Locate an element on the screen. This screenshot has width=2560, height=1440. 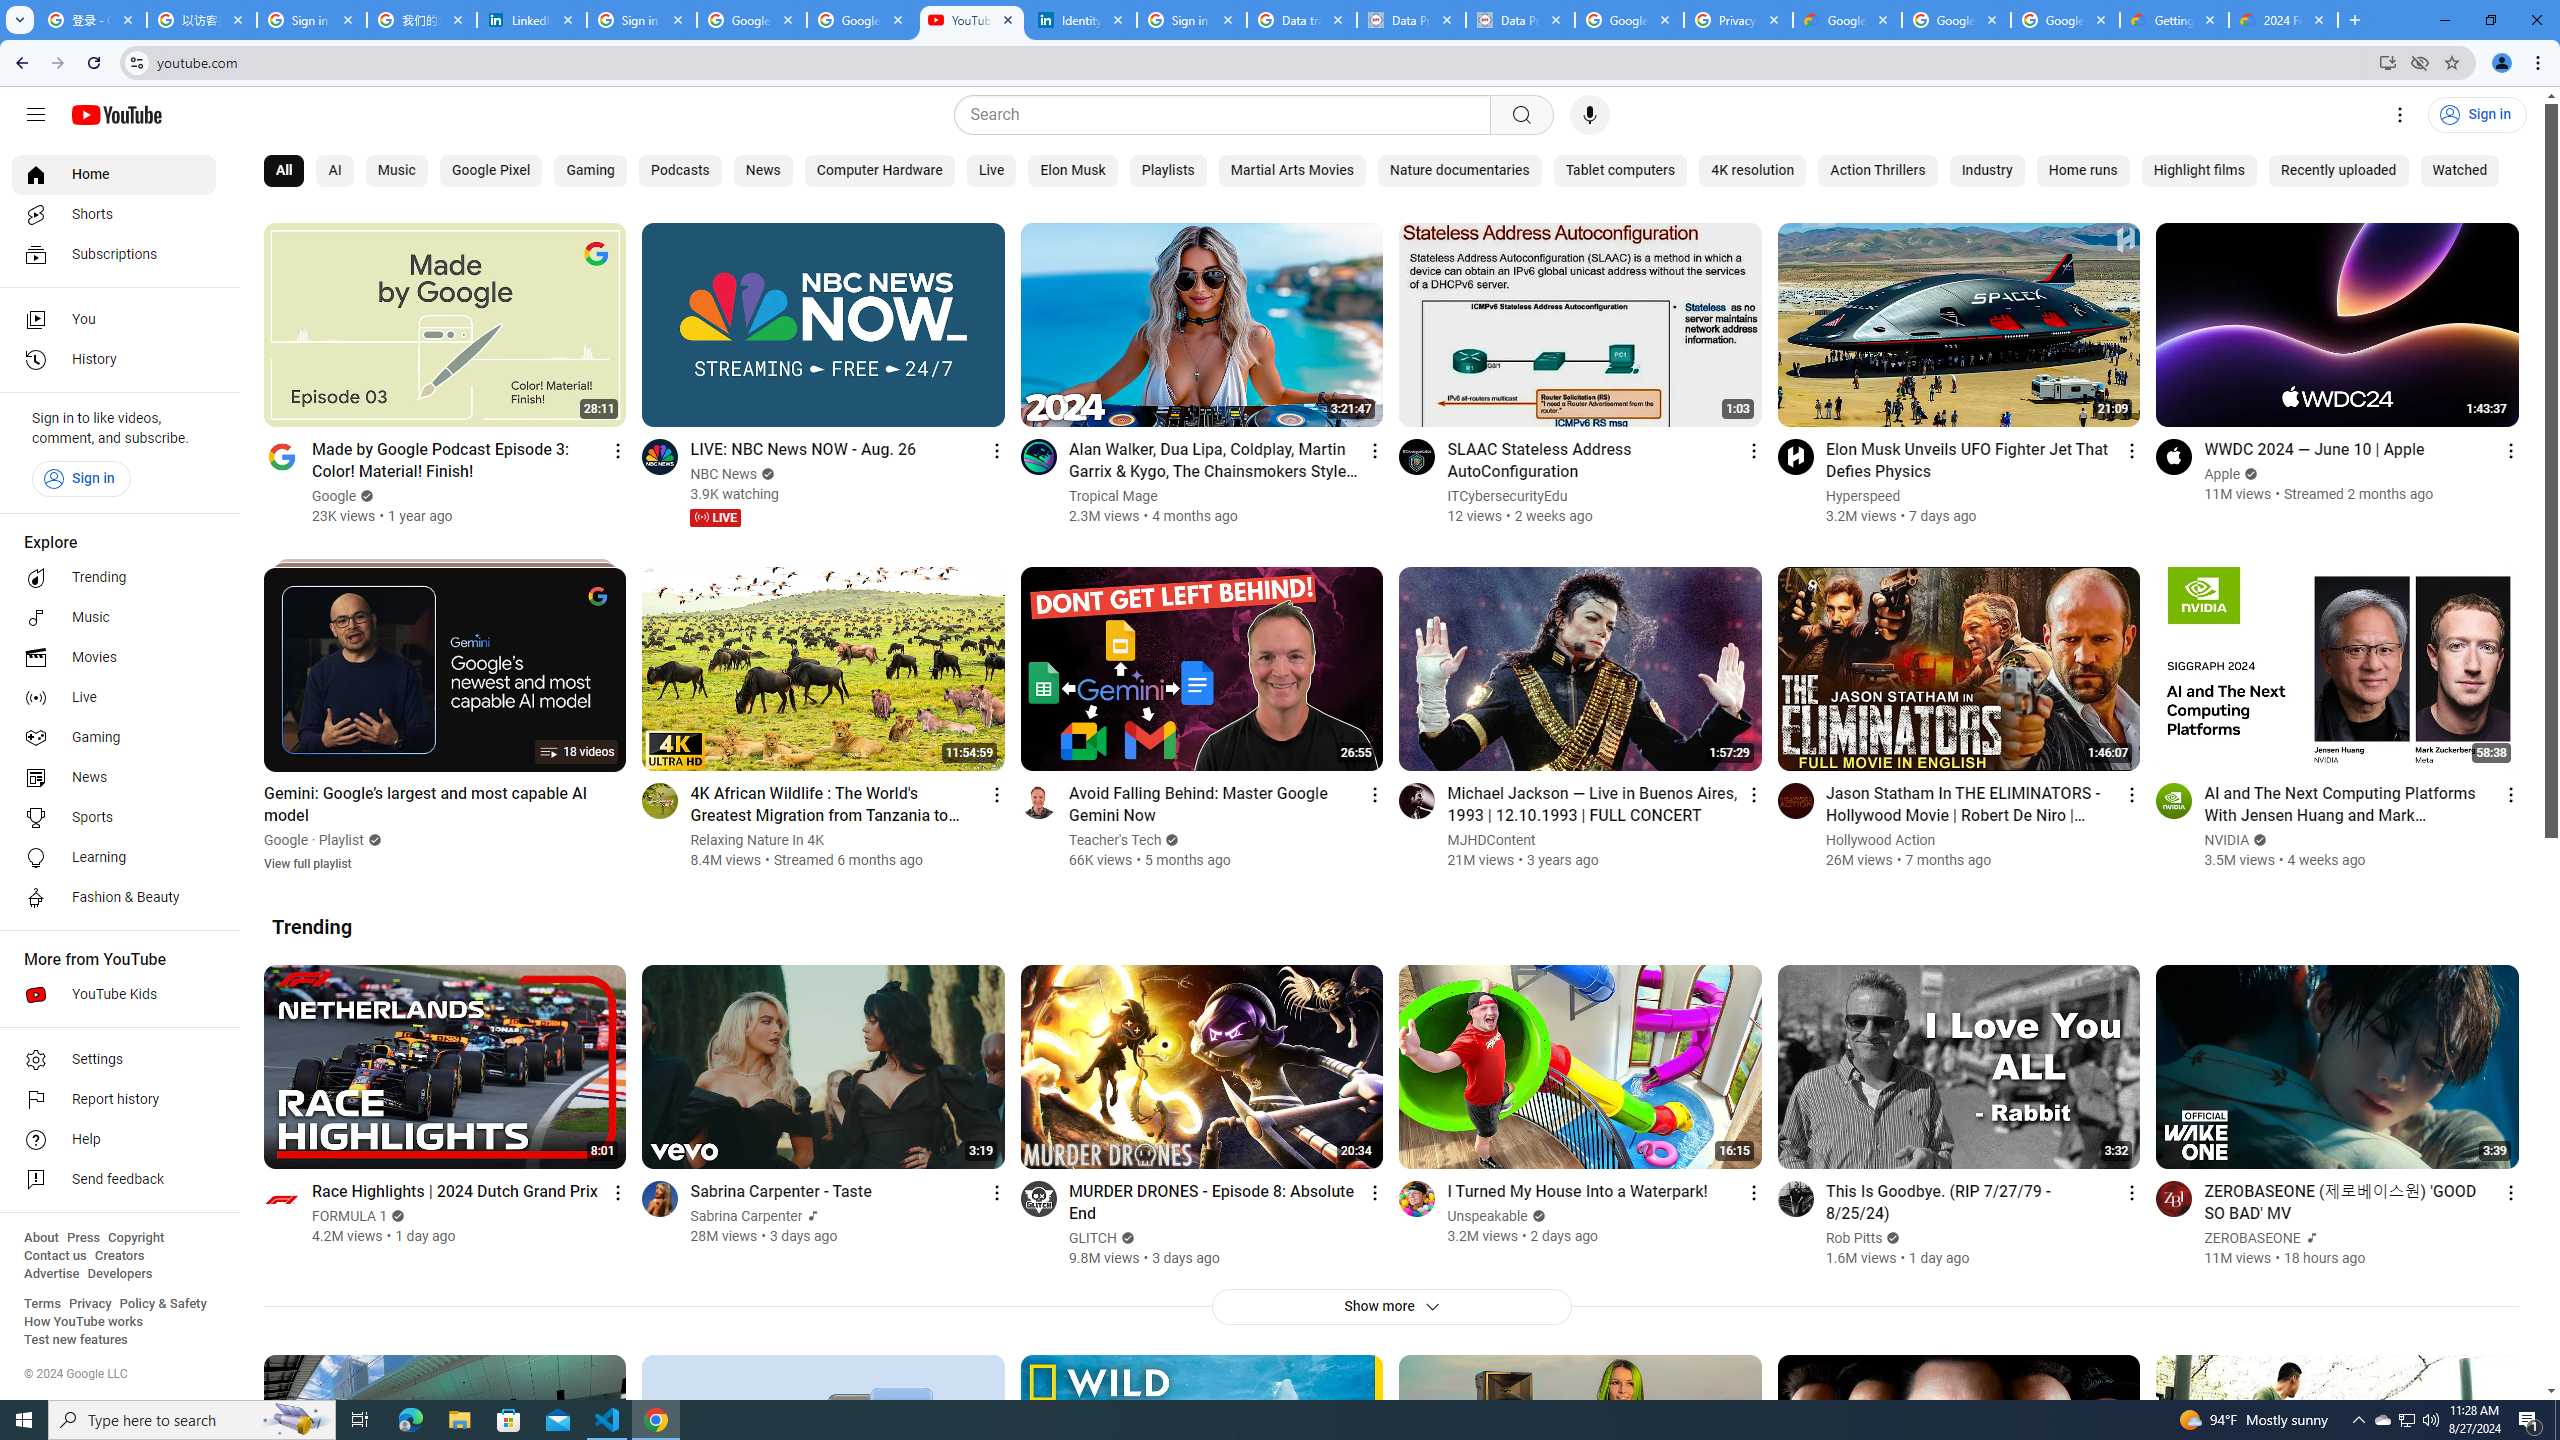
Data Privacy Framework is located at coordinates (1412, 20).